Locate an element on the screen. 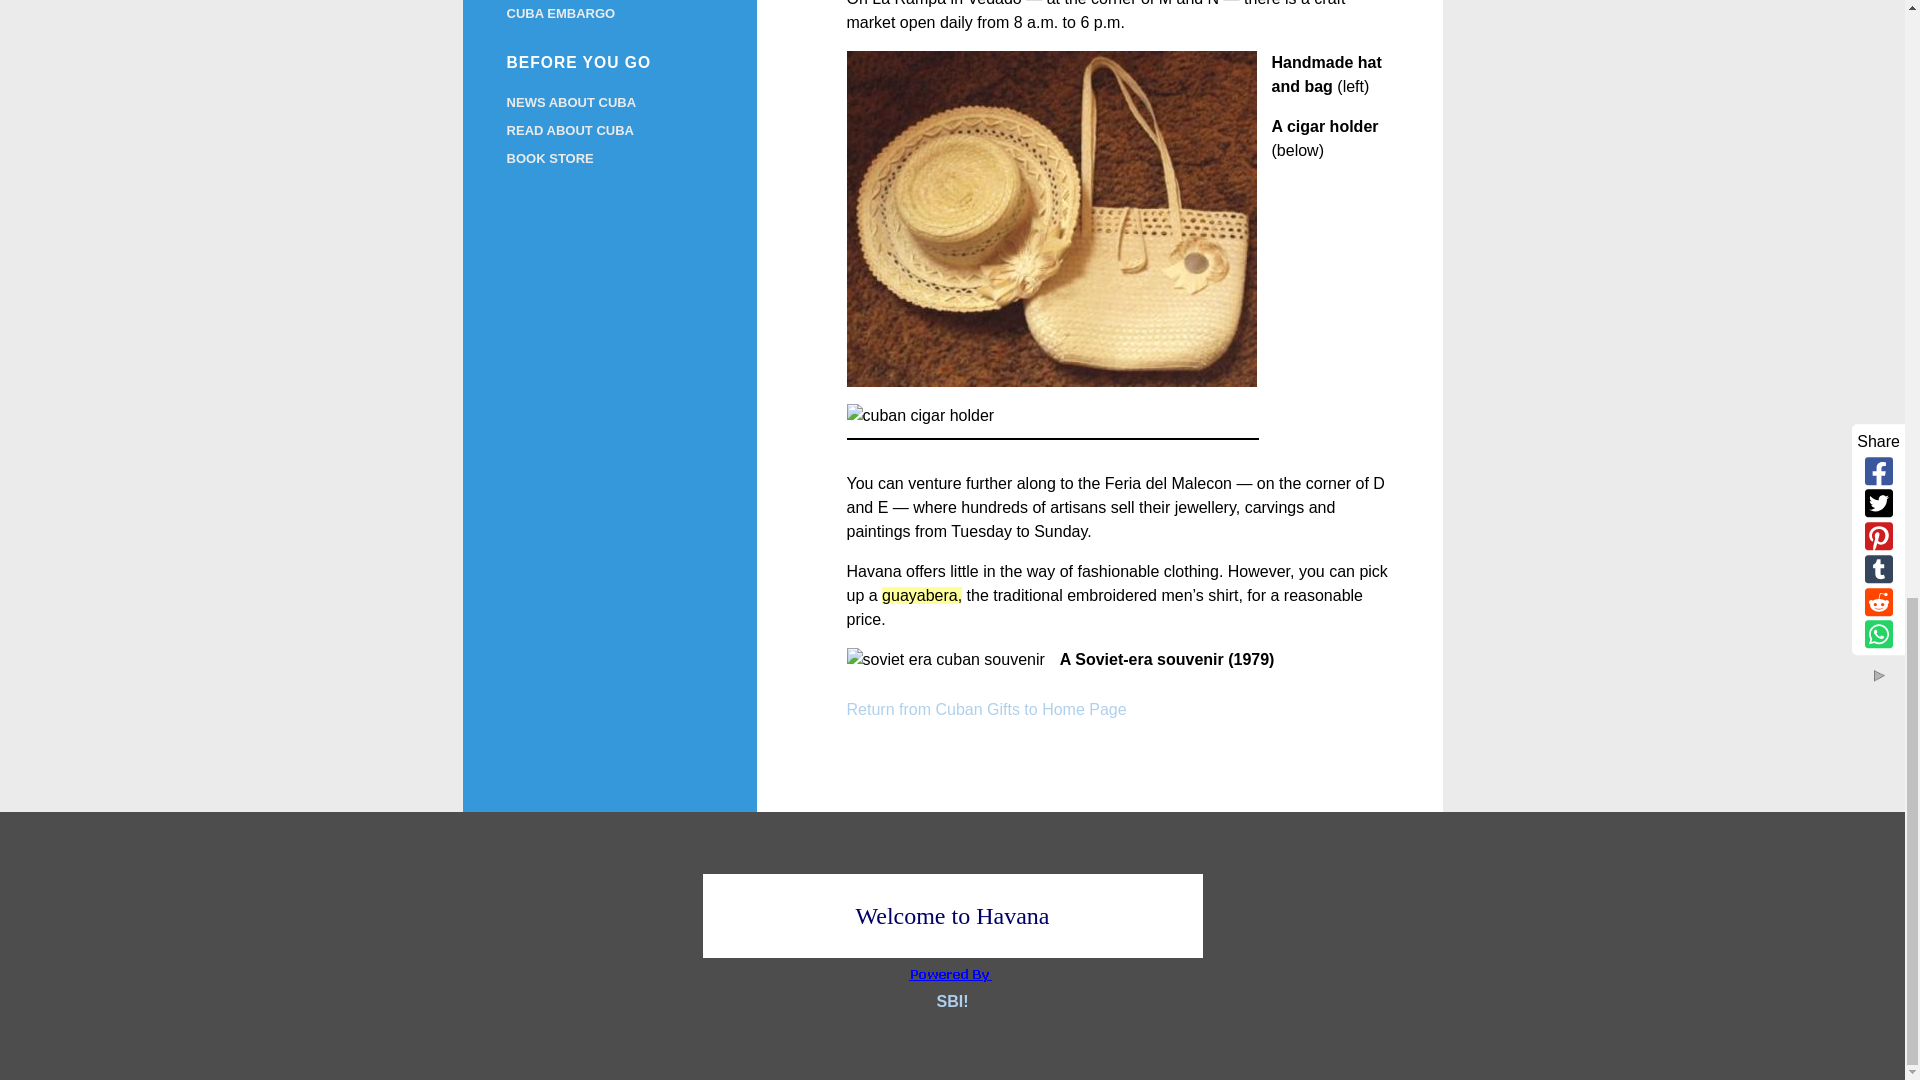  cuban handmade hat and bag is located at coordinates (1052, 218).